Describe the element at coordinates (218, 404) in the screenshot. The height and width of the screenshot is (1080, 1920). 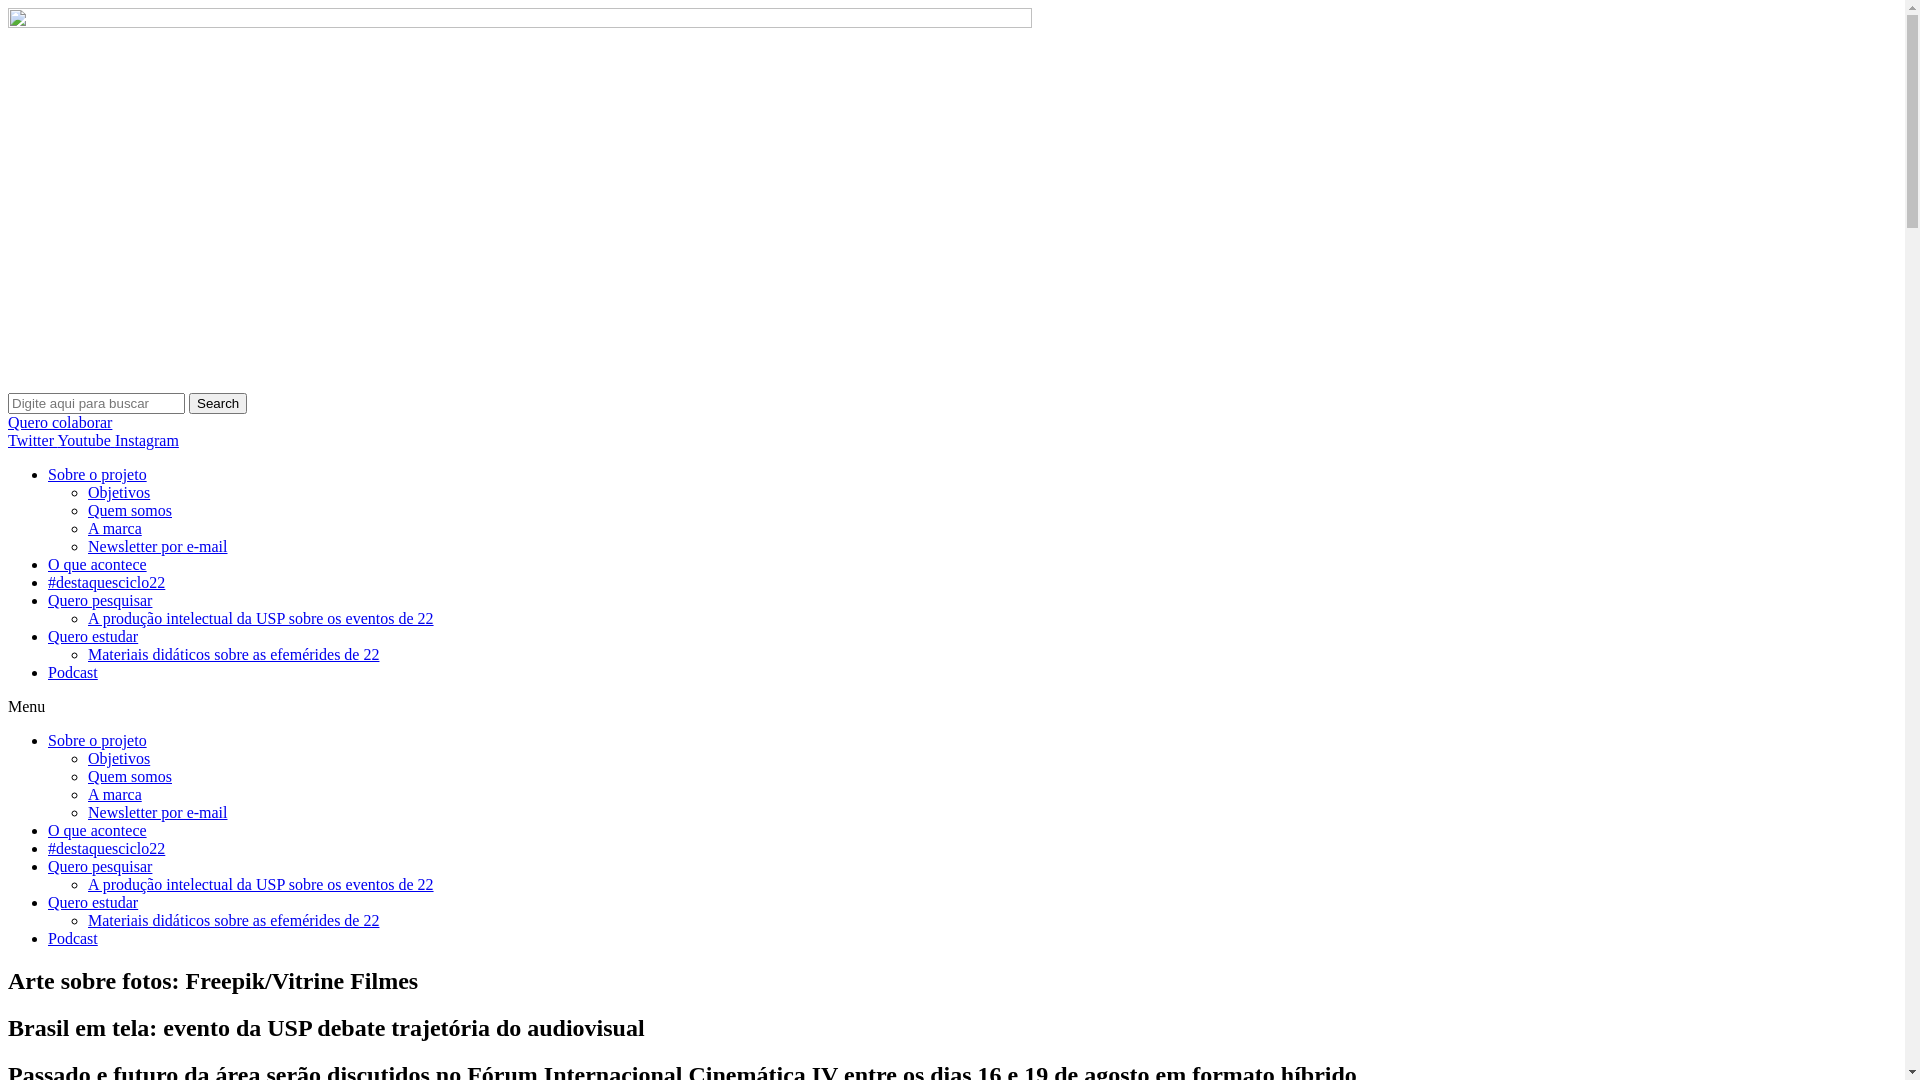
I see `Search` at that location.